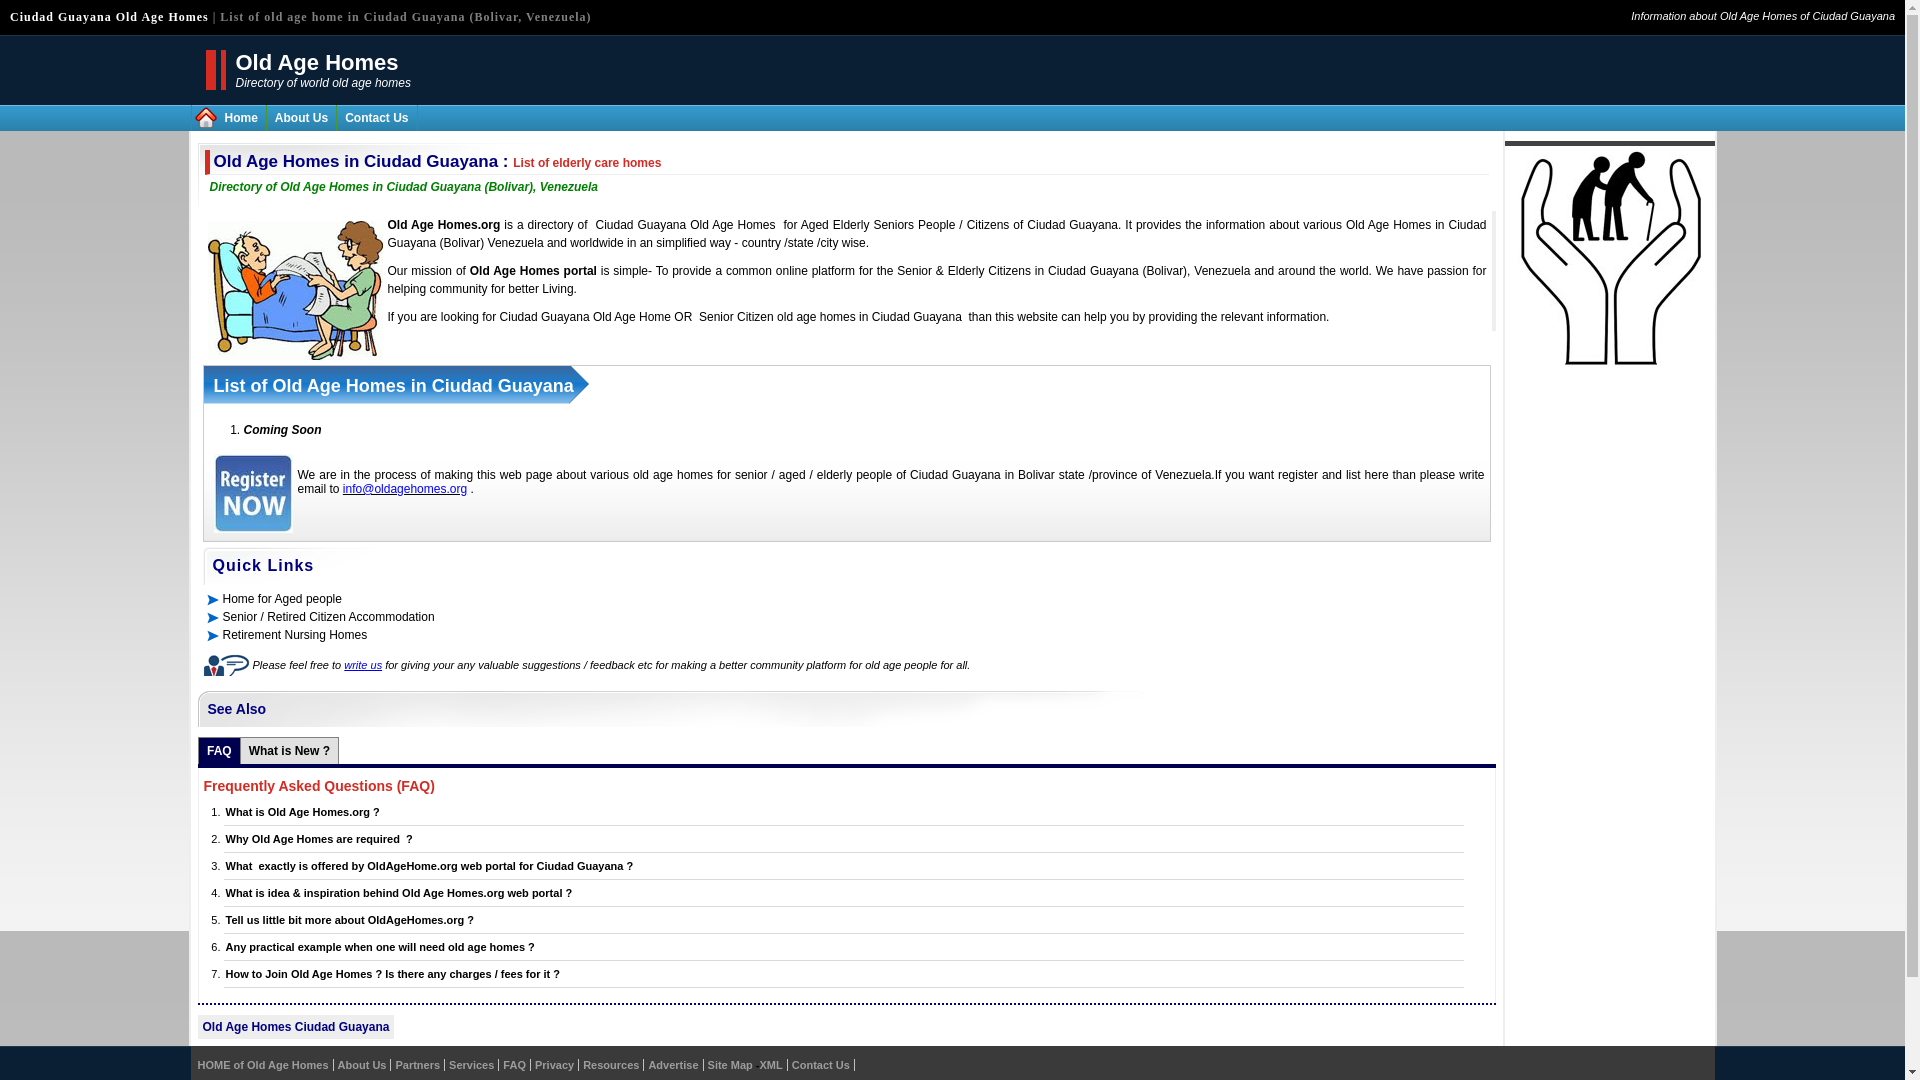  What do you see at coordinates (554, 1065) in the screenshot?
I see `Privacy` at bounding box center [554, 1065].